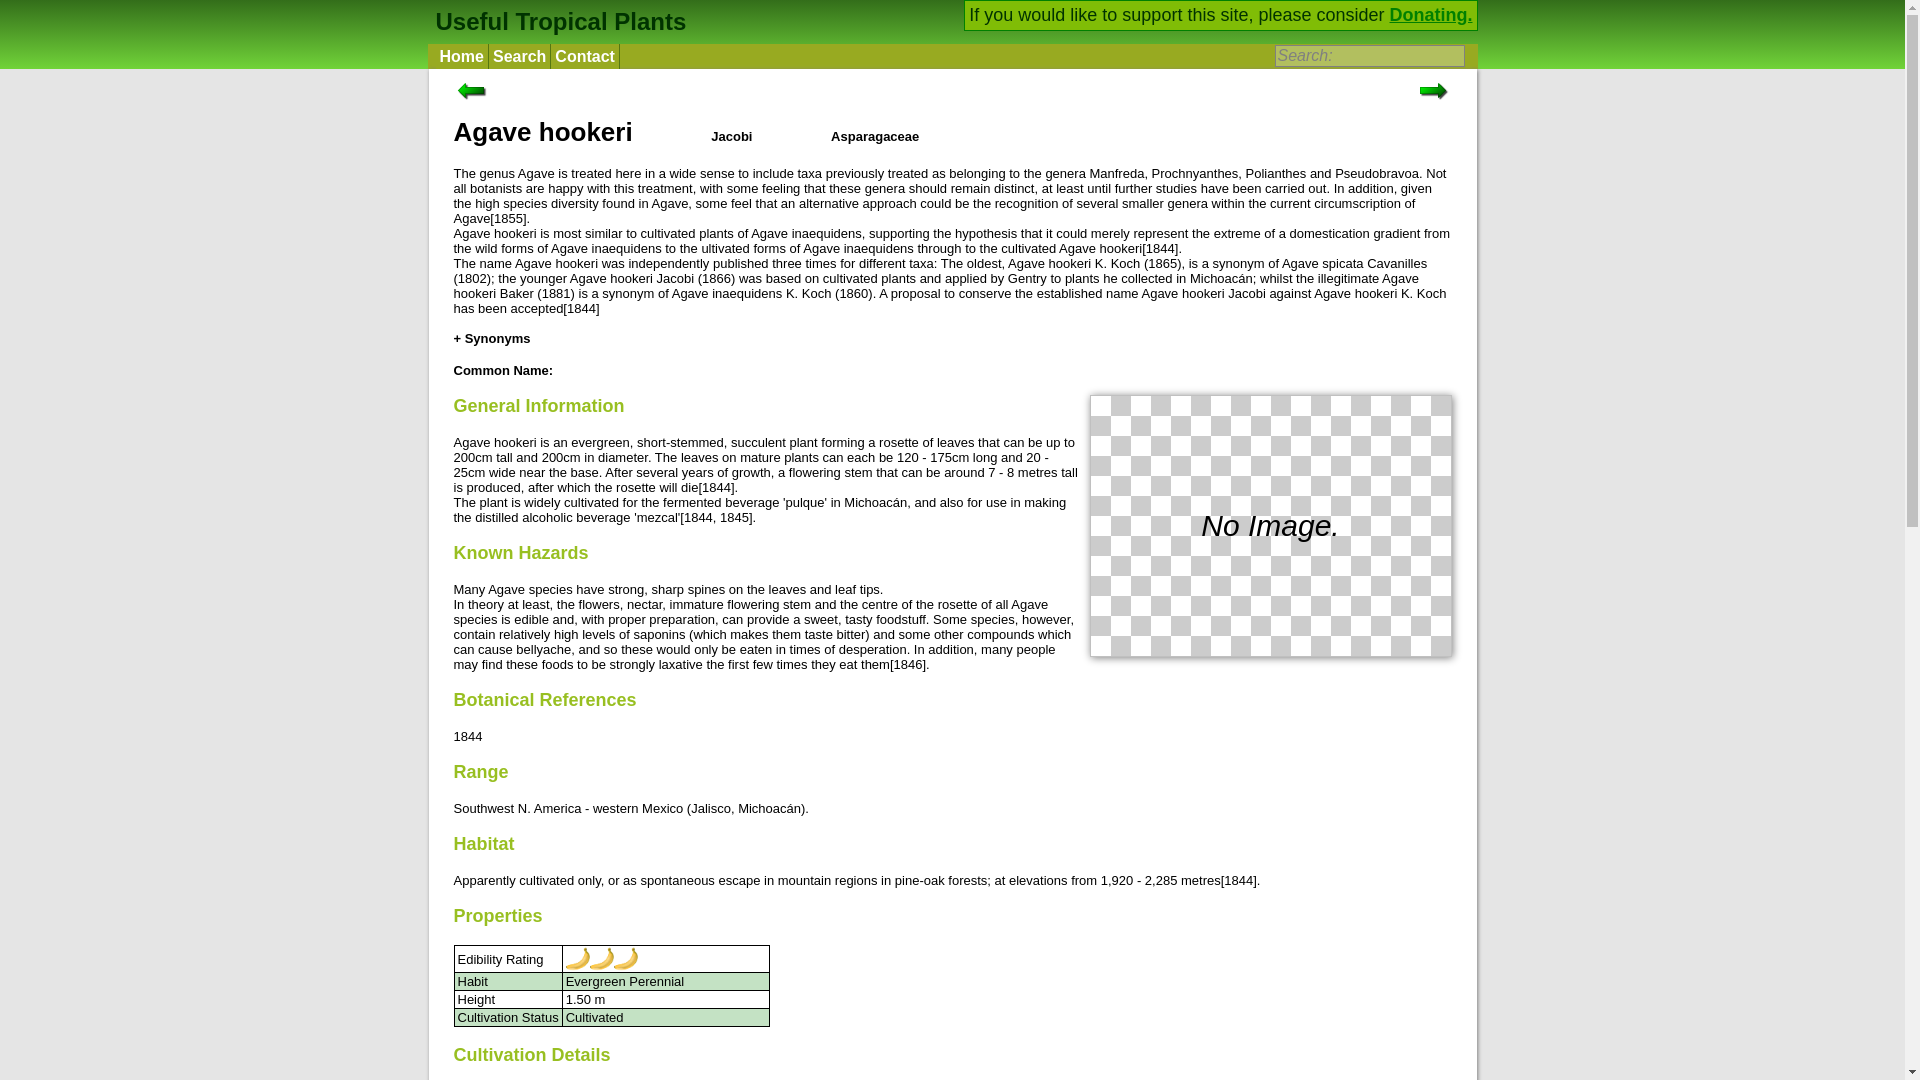 This screenshot has width=1920, height=1080. I want to click on 1846, so click(908, 664).